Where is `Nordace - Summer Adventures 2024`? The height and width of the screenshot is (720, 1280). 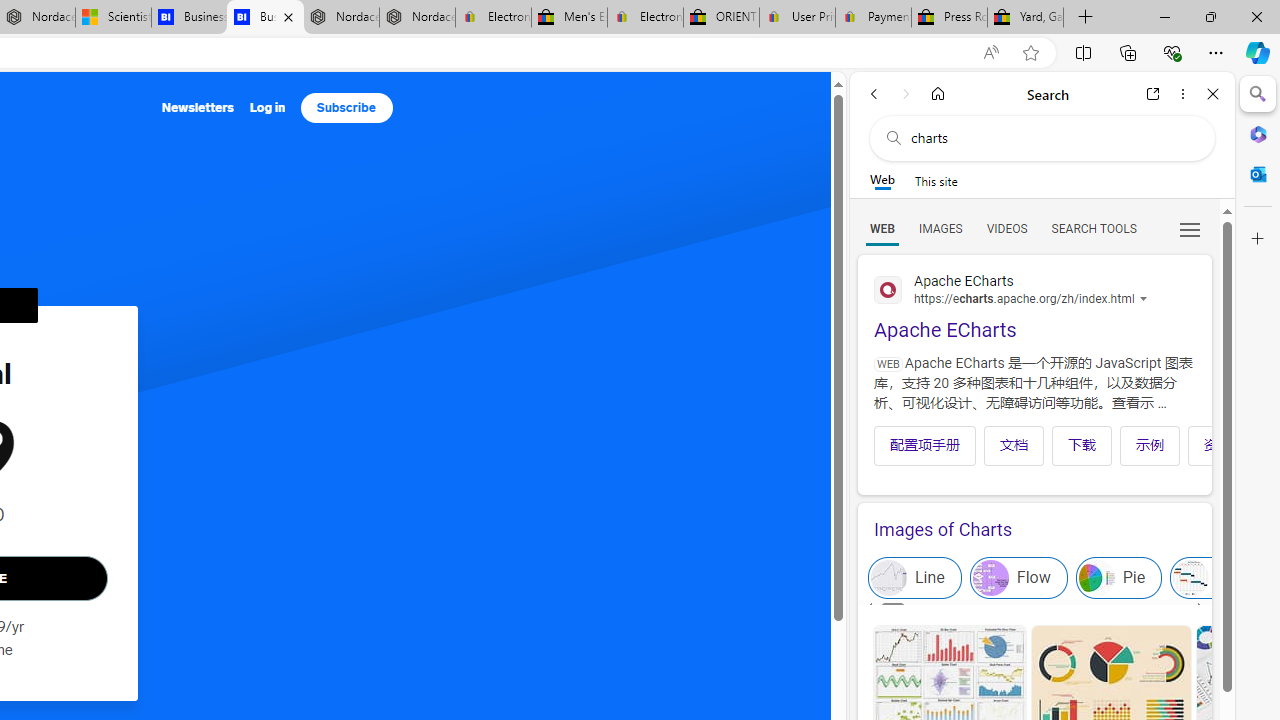
Nordace - Summer Adventures 2024 is located at coordinates (340, 18).